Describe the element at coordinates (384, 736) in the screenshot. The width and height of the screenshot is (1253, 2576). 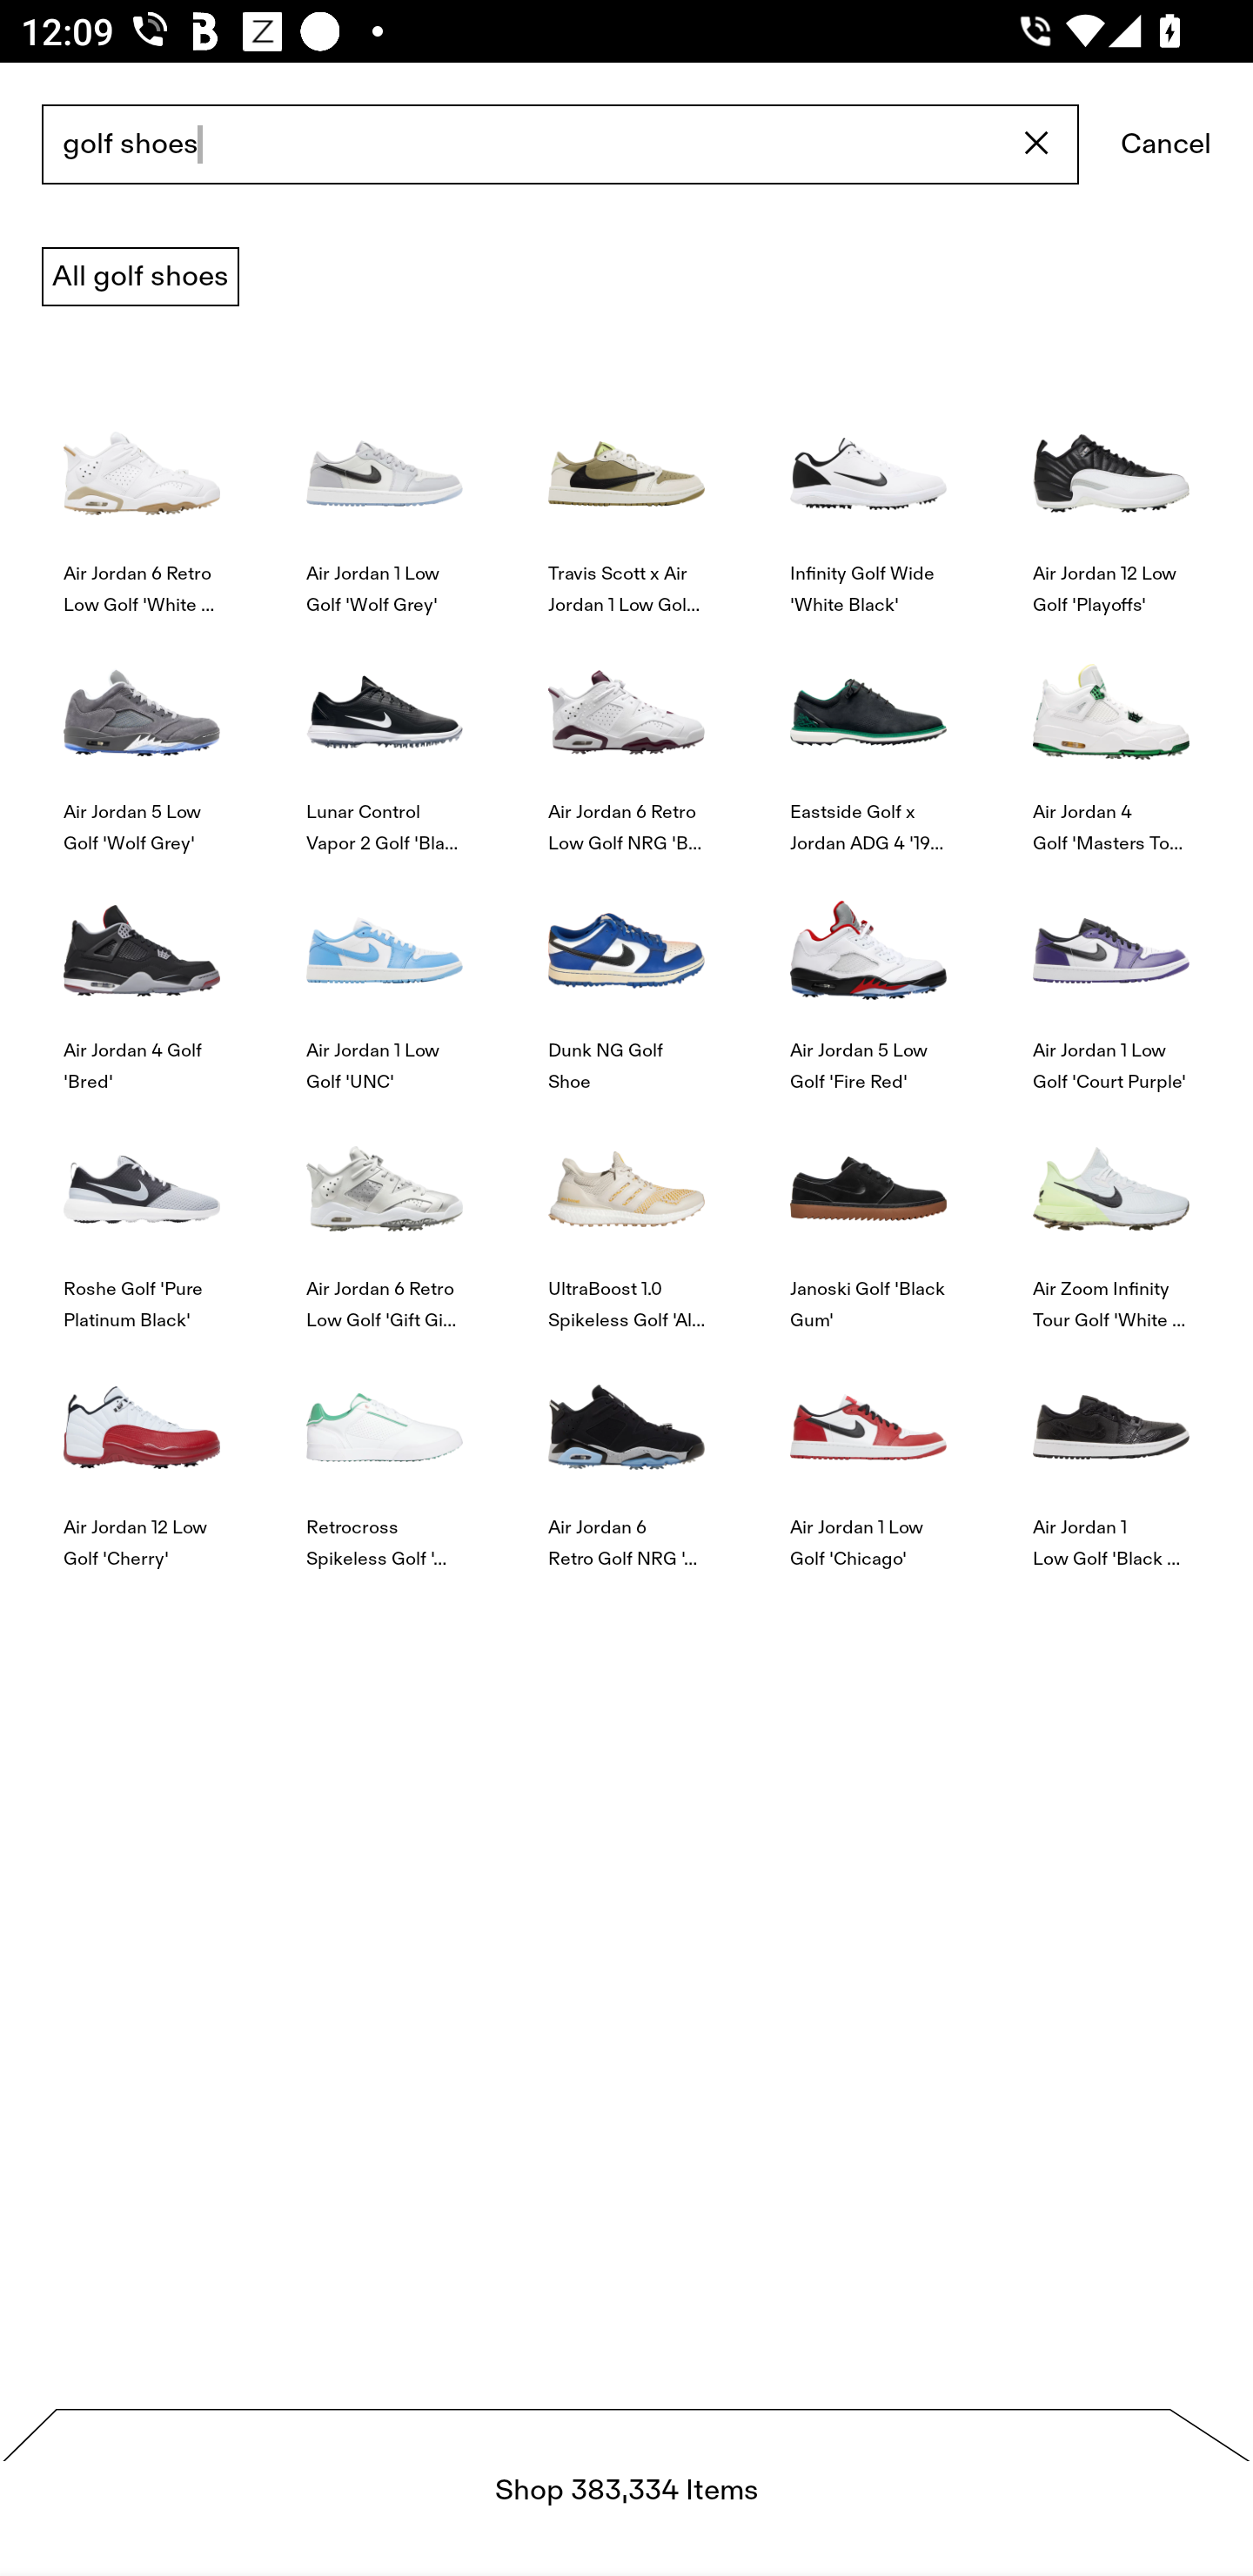
I see `Lunar Control Vapor 2 Golf 'Black White'` at that location.